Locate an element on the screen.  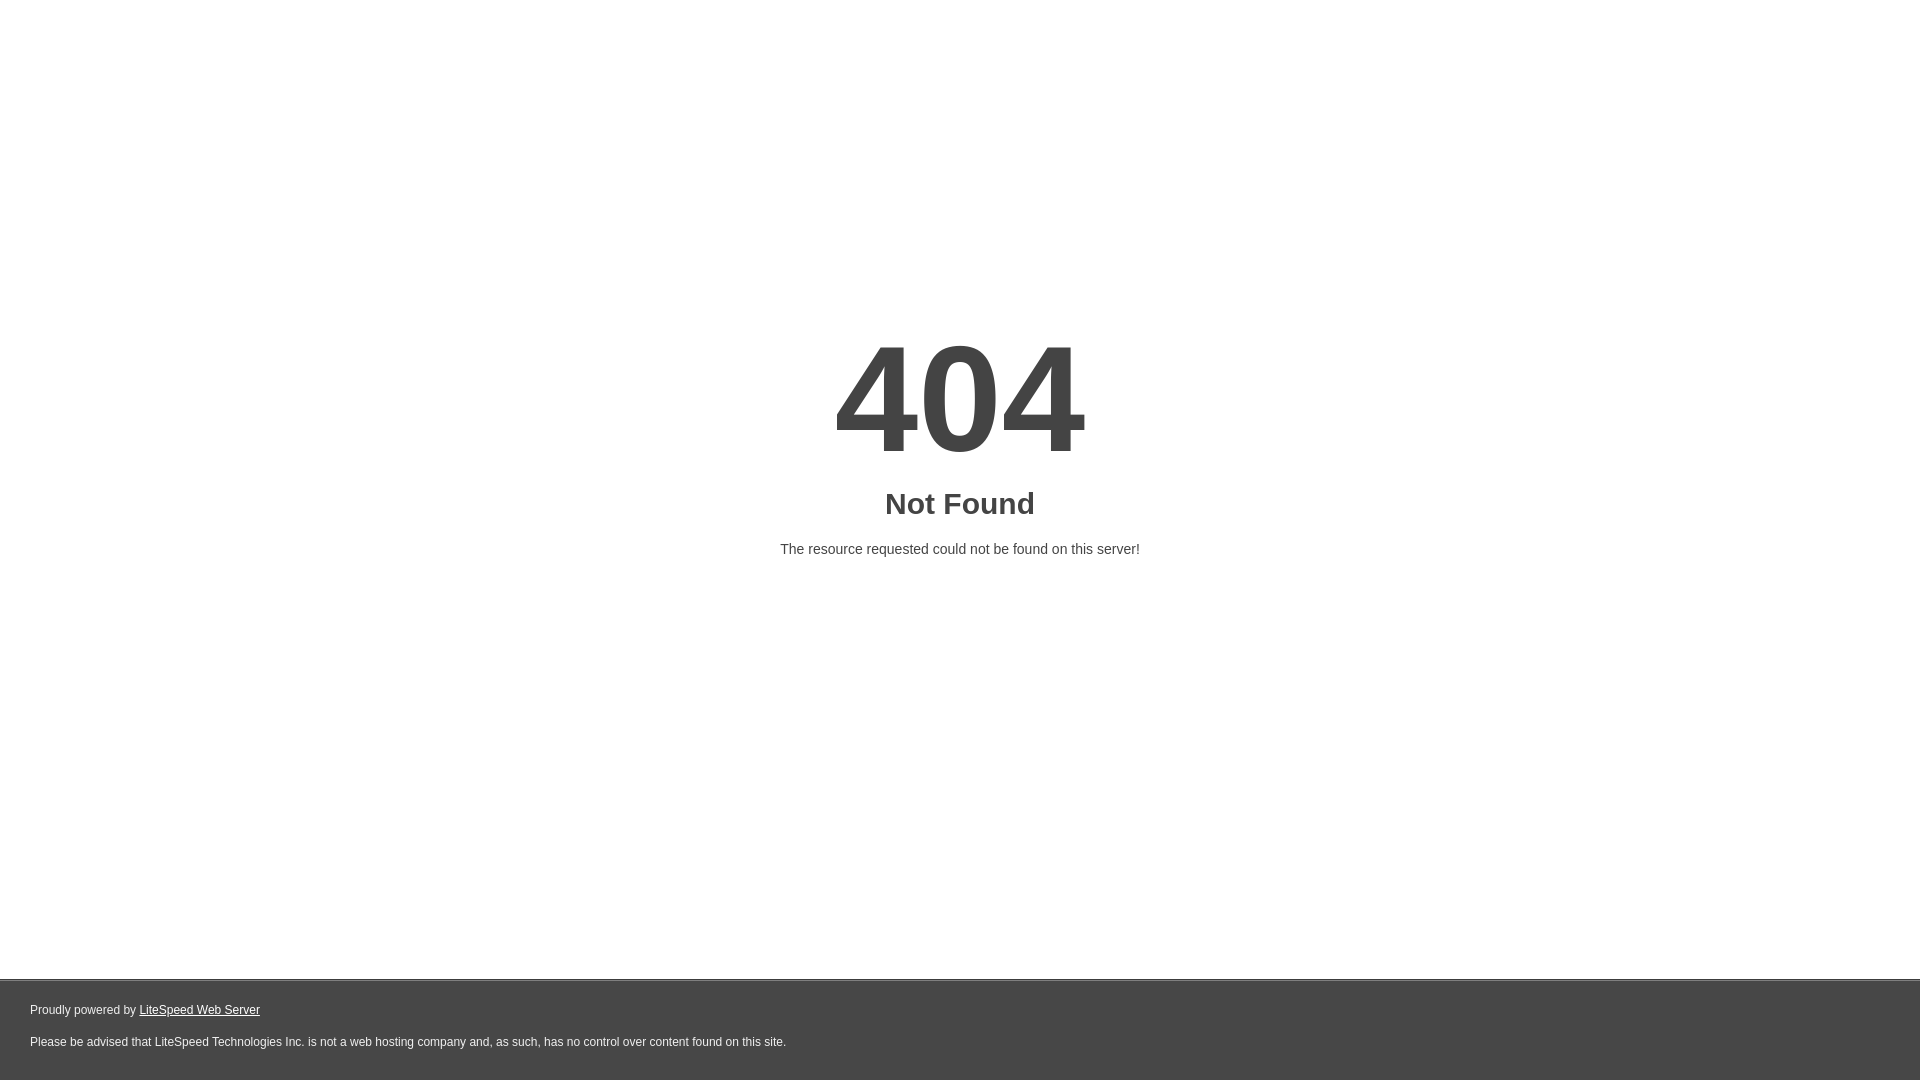
LiteSpeed Web Server is located at coordinates (200, 1010).